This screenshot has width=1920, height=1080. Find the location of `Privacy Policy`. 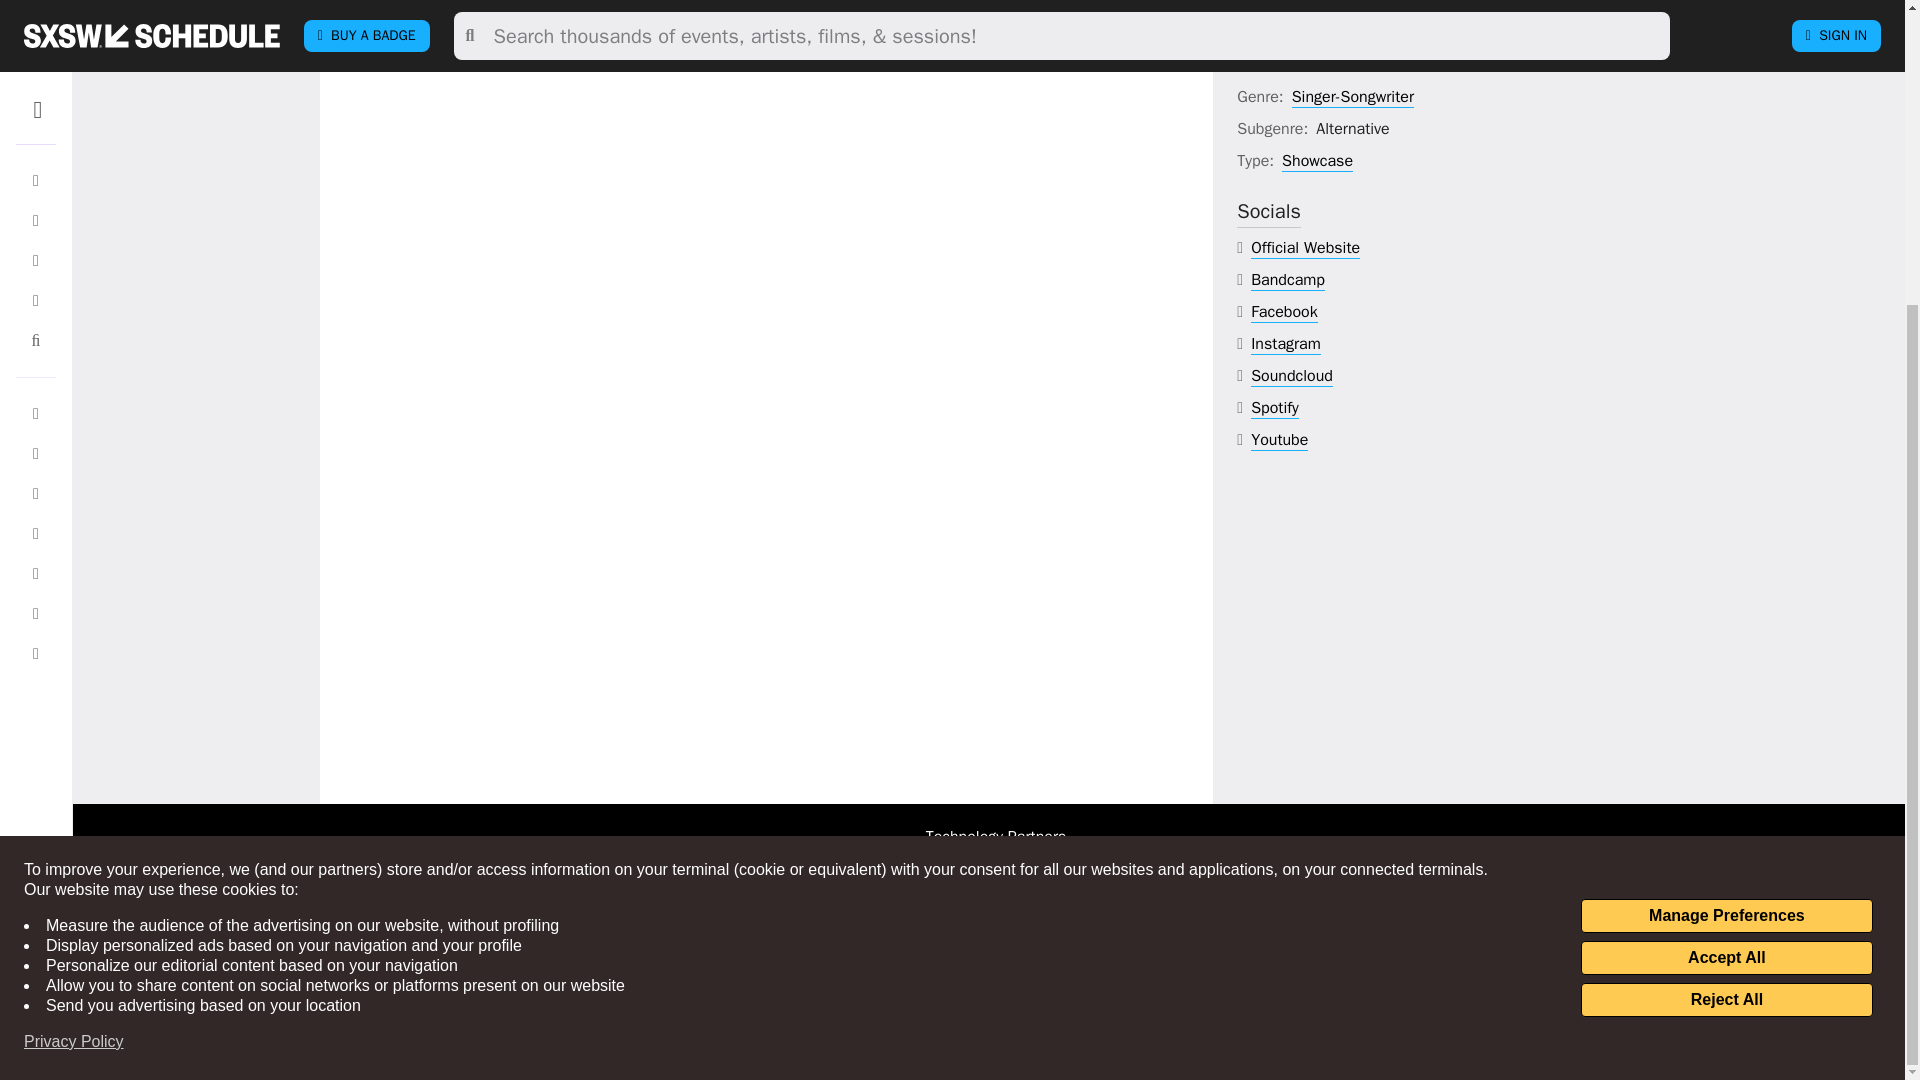

Privacy Policy is located at coordinates (74, 630).